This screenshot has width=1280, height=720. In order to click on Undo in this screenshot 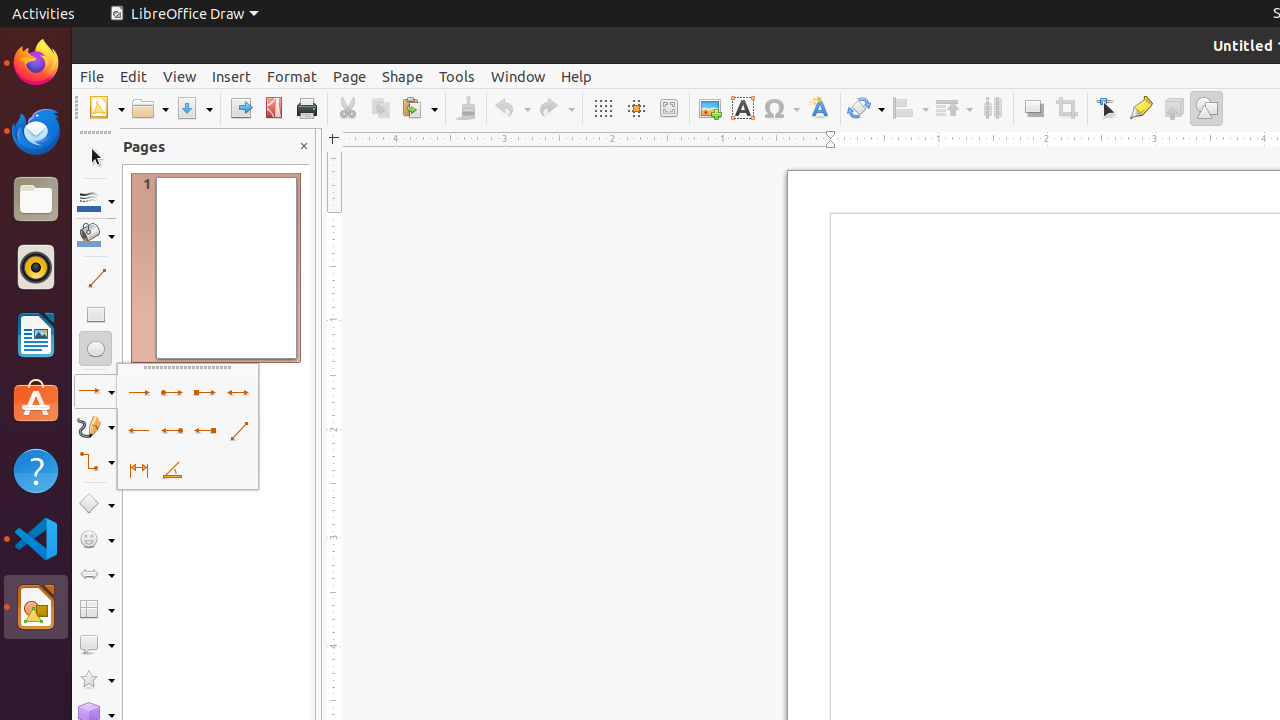, I will do `click(512, 108)`.